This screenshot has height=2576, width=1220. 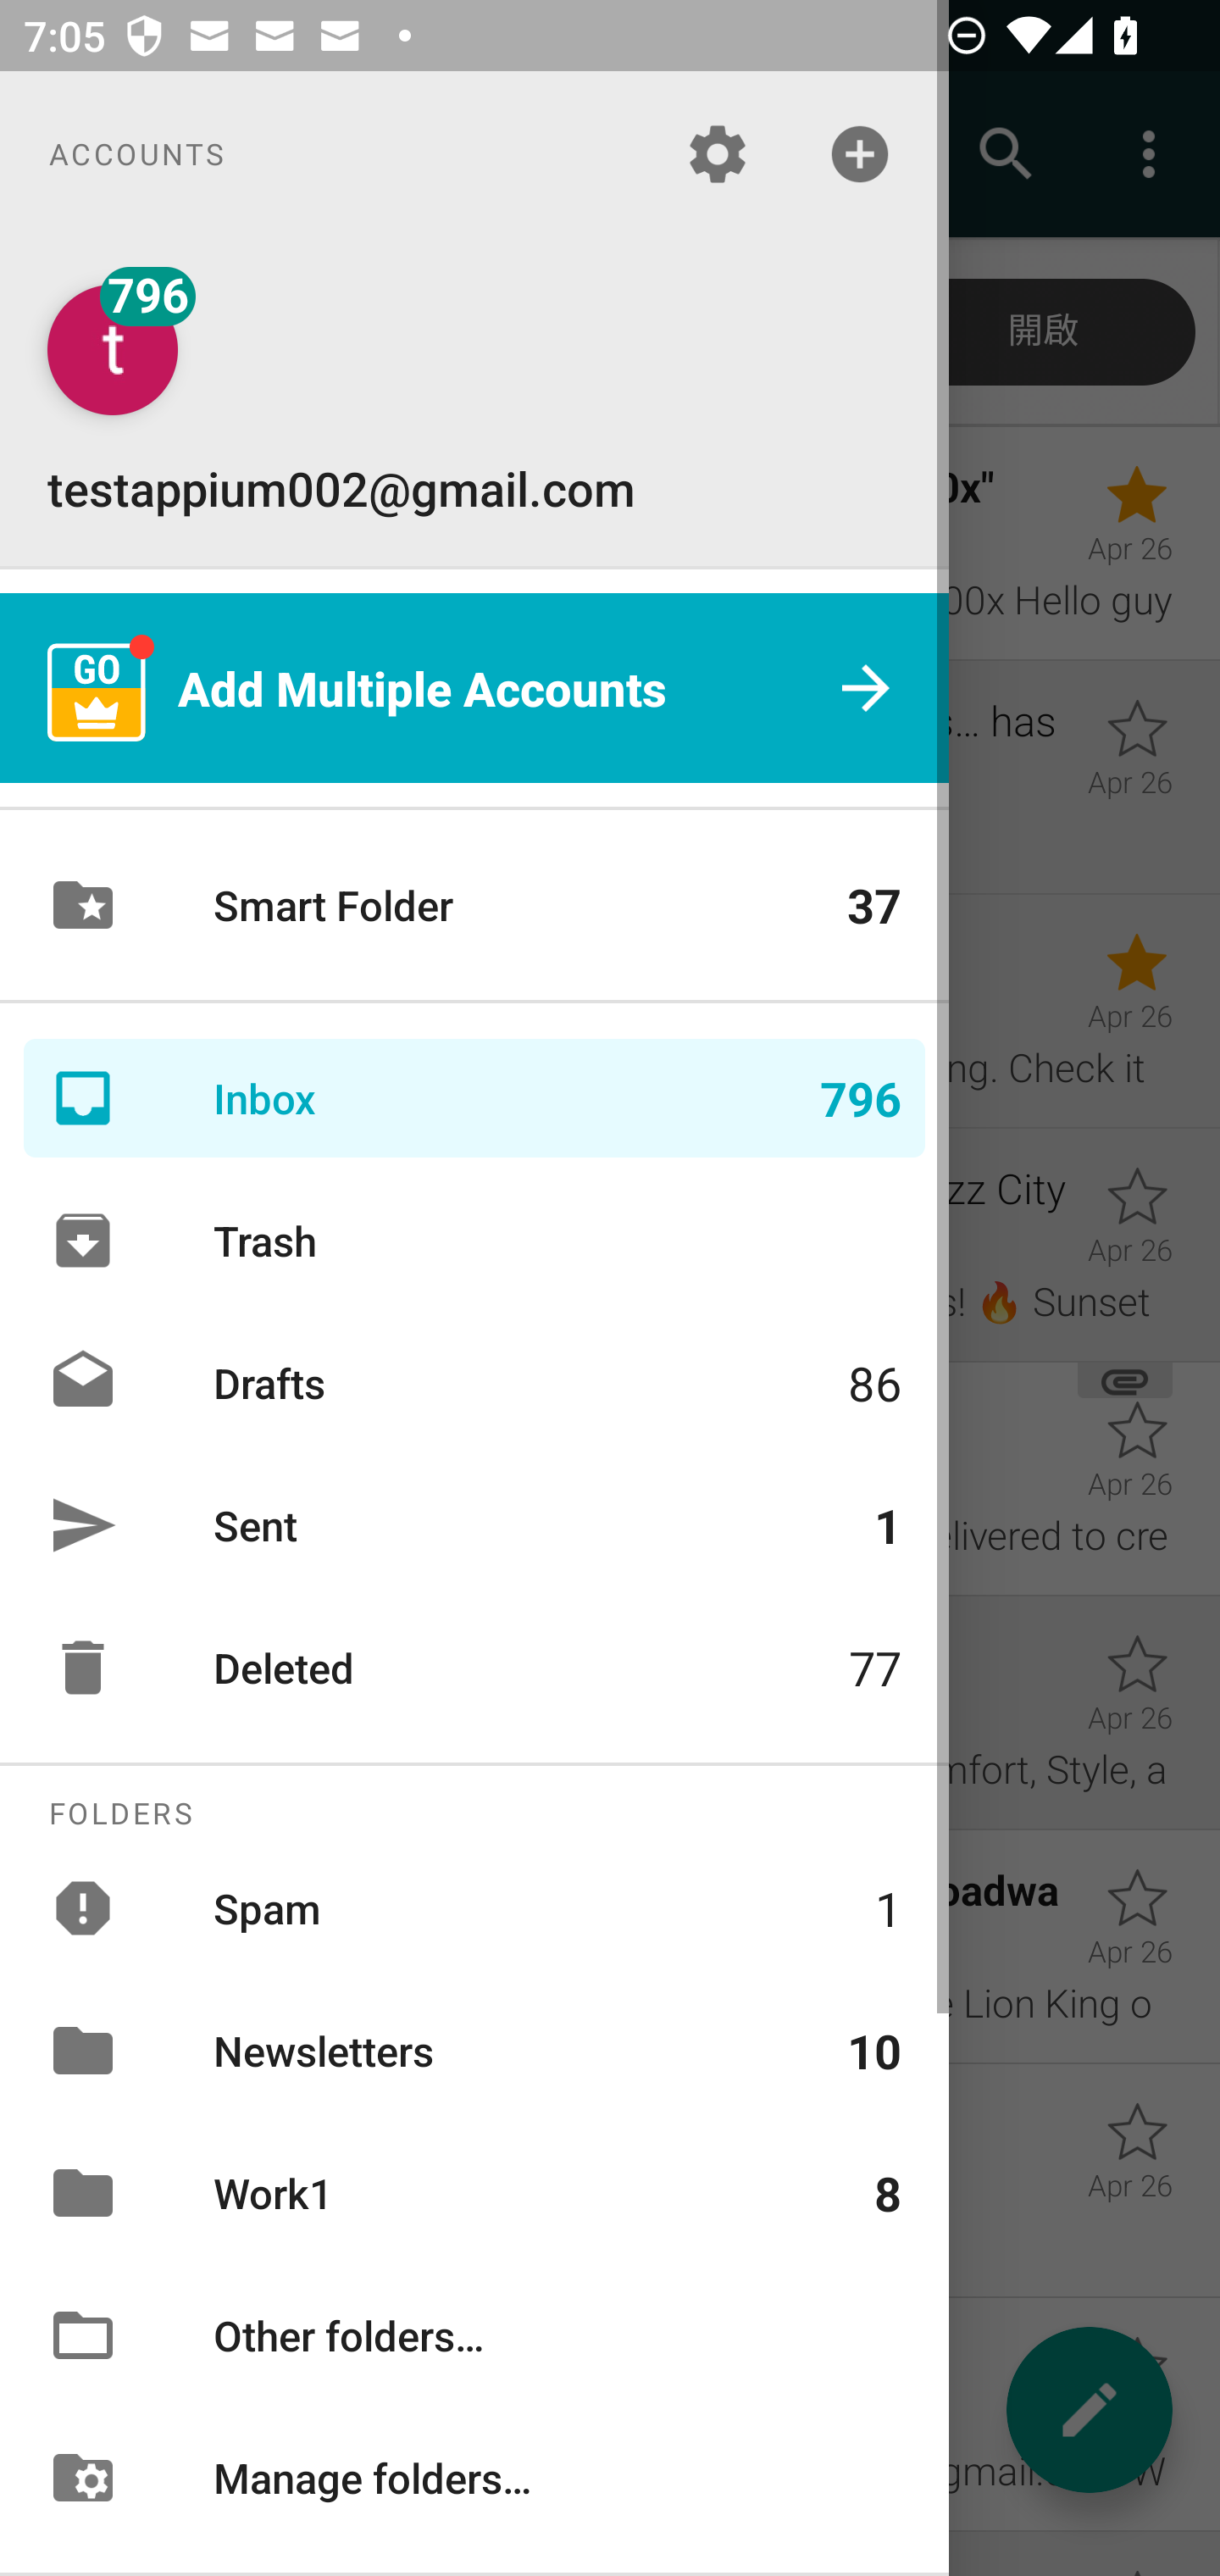 I want to click on Sent 1, so click(x=474, y=1524).